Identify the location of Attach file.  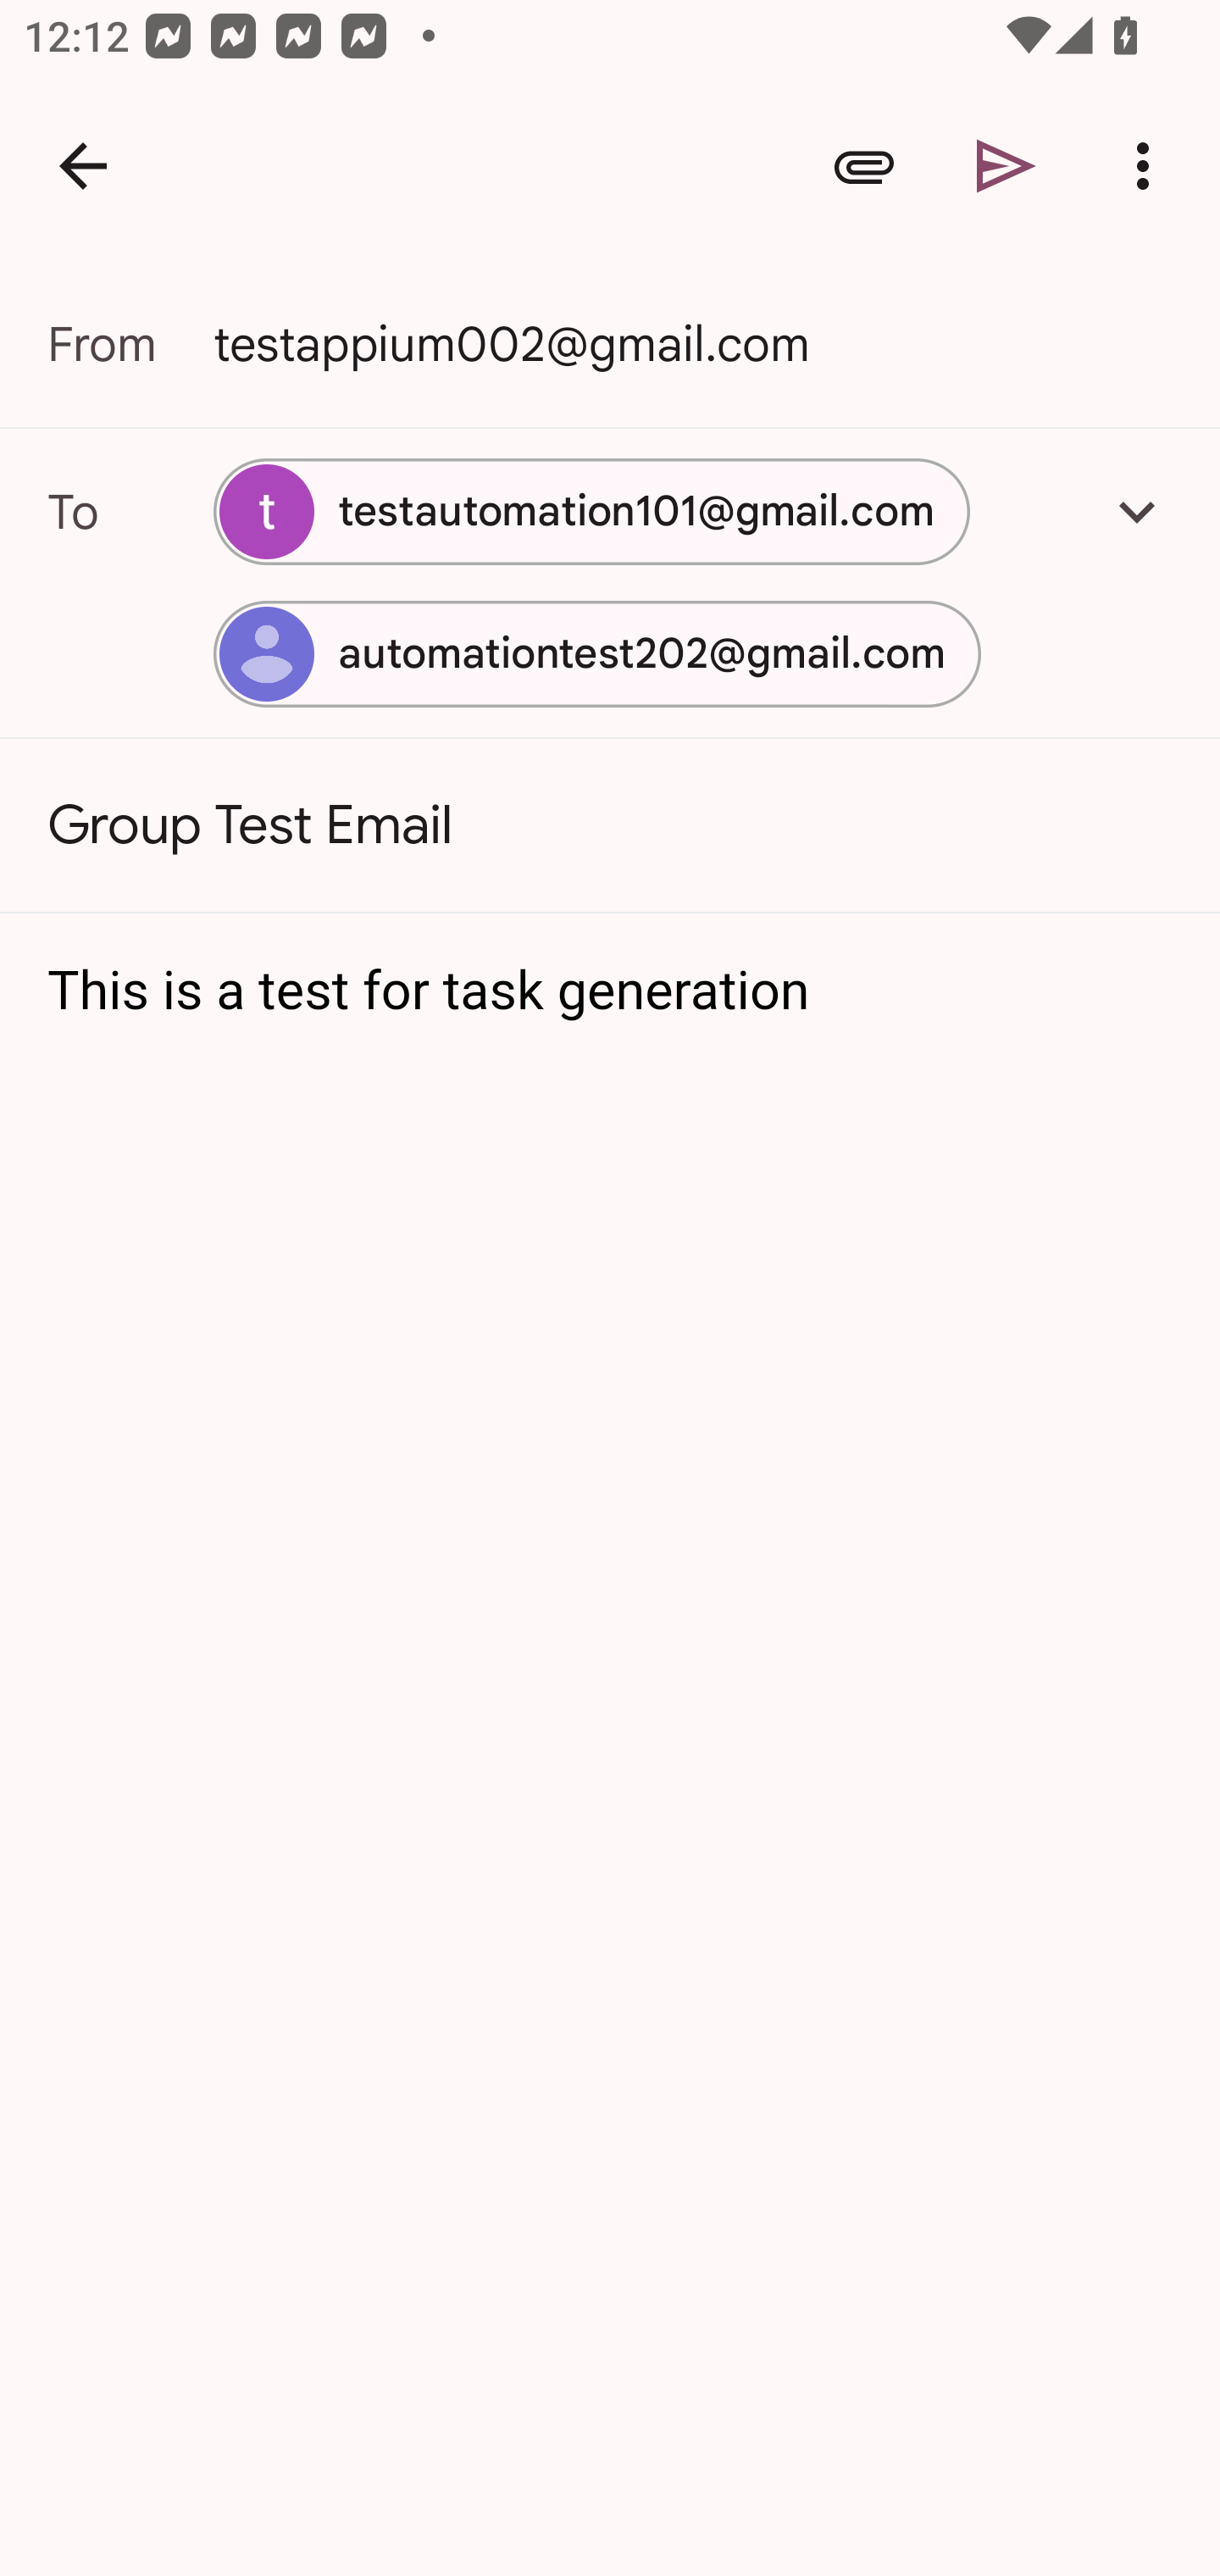
(864, 166).